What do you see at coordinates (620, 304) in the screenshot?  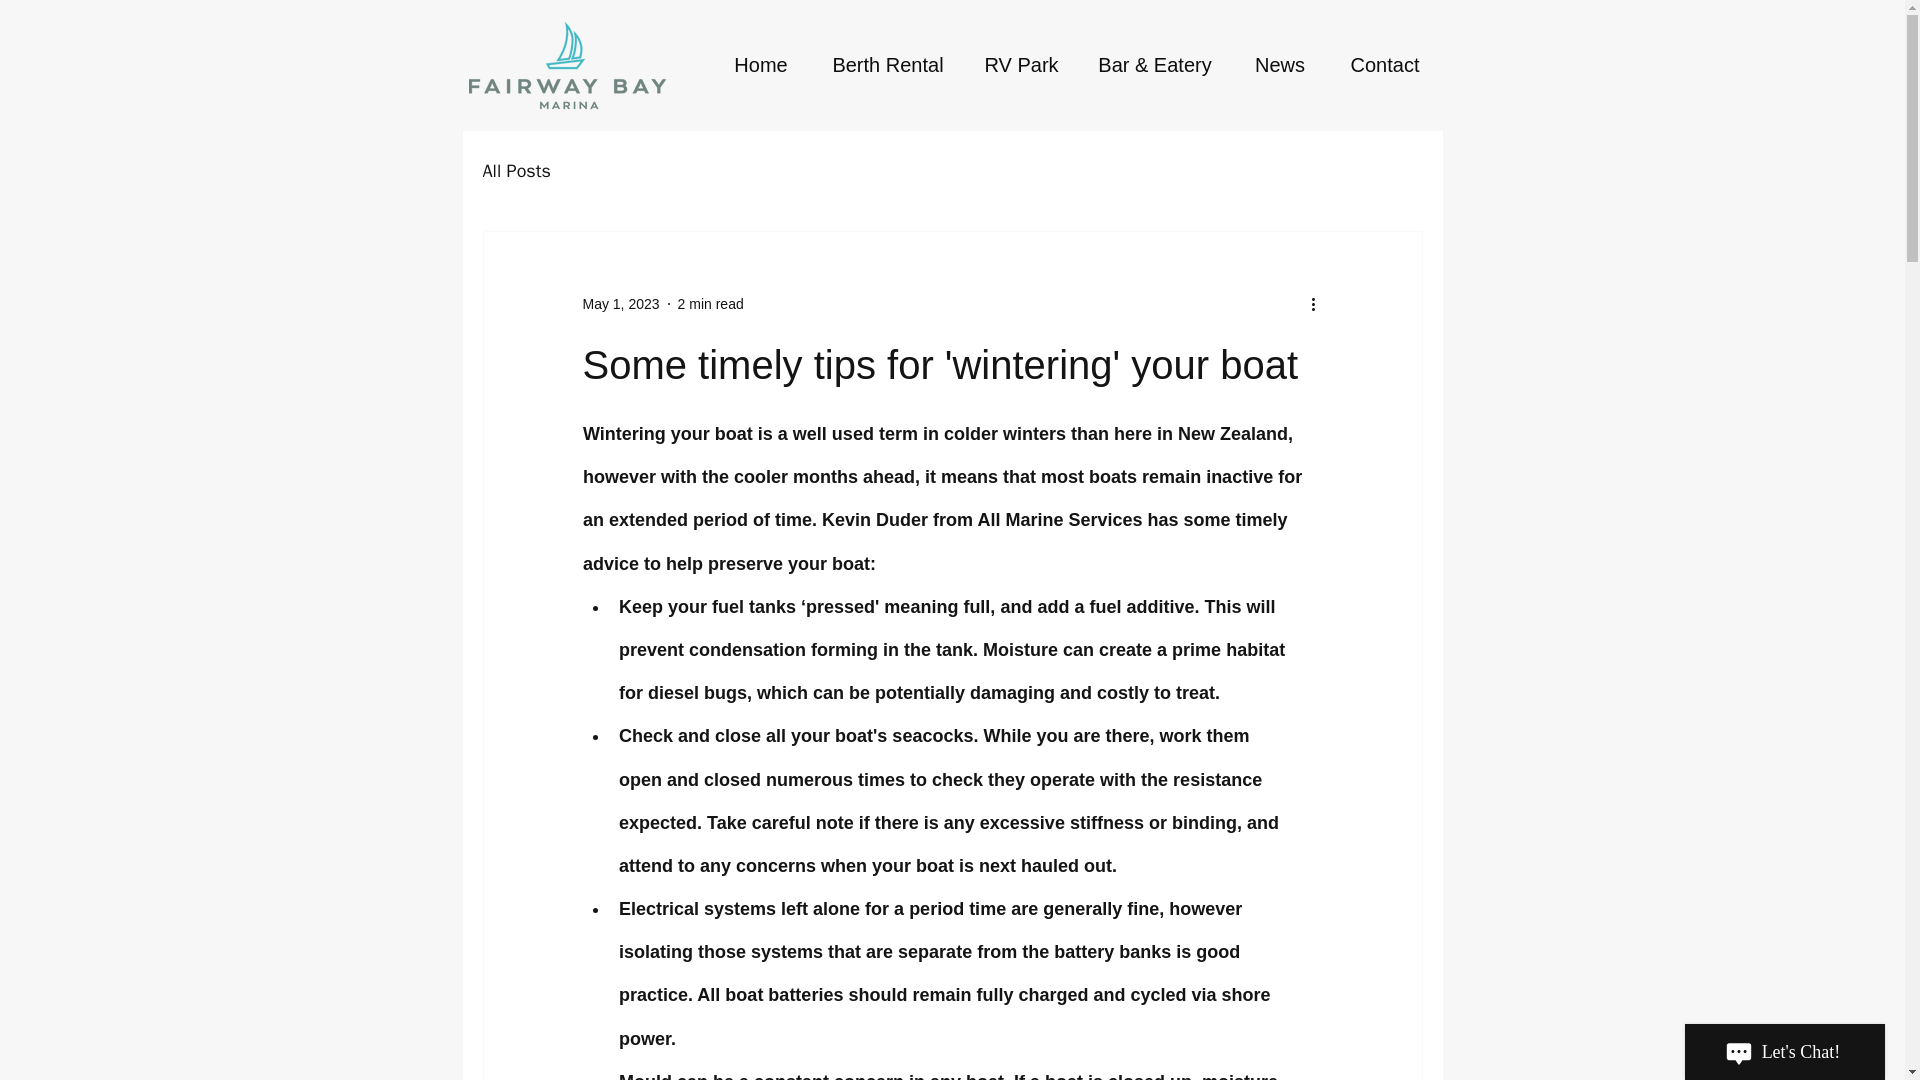 I see `May 1, 2023` at bounding box center [620, 304].